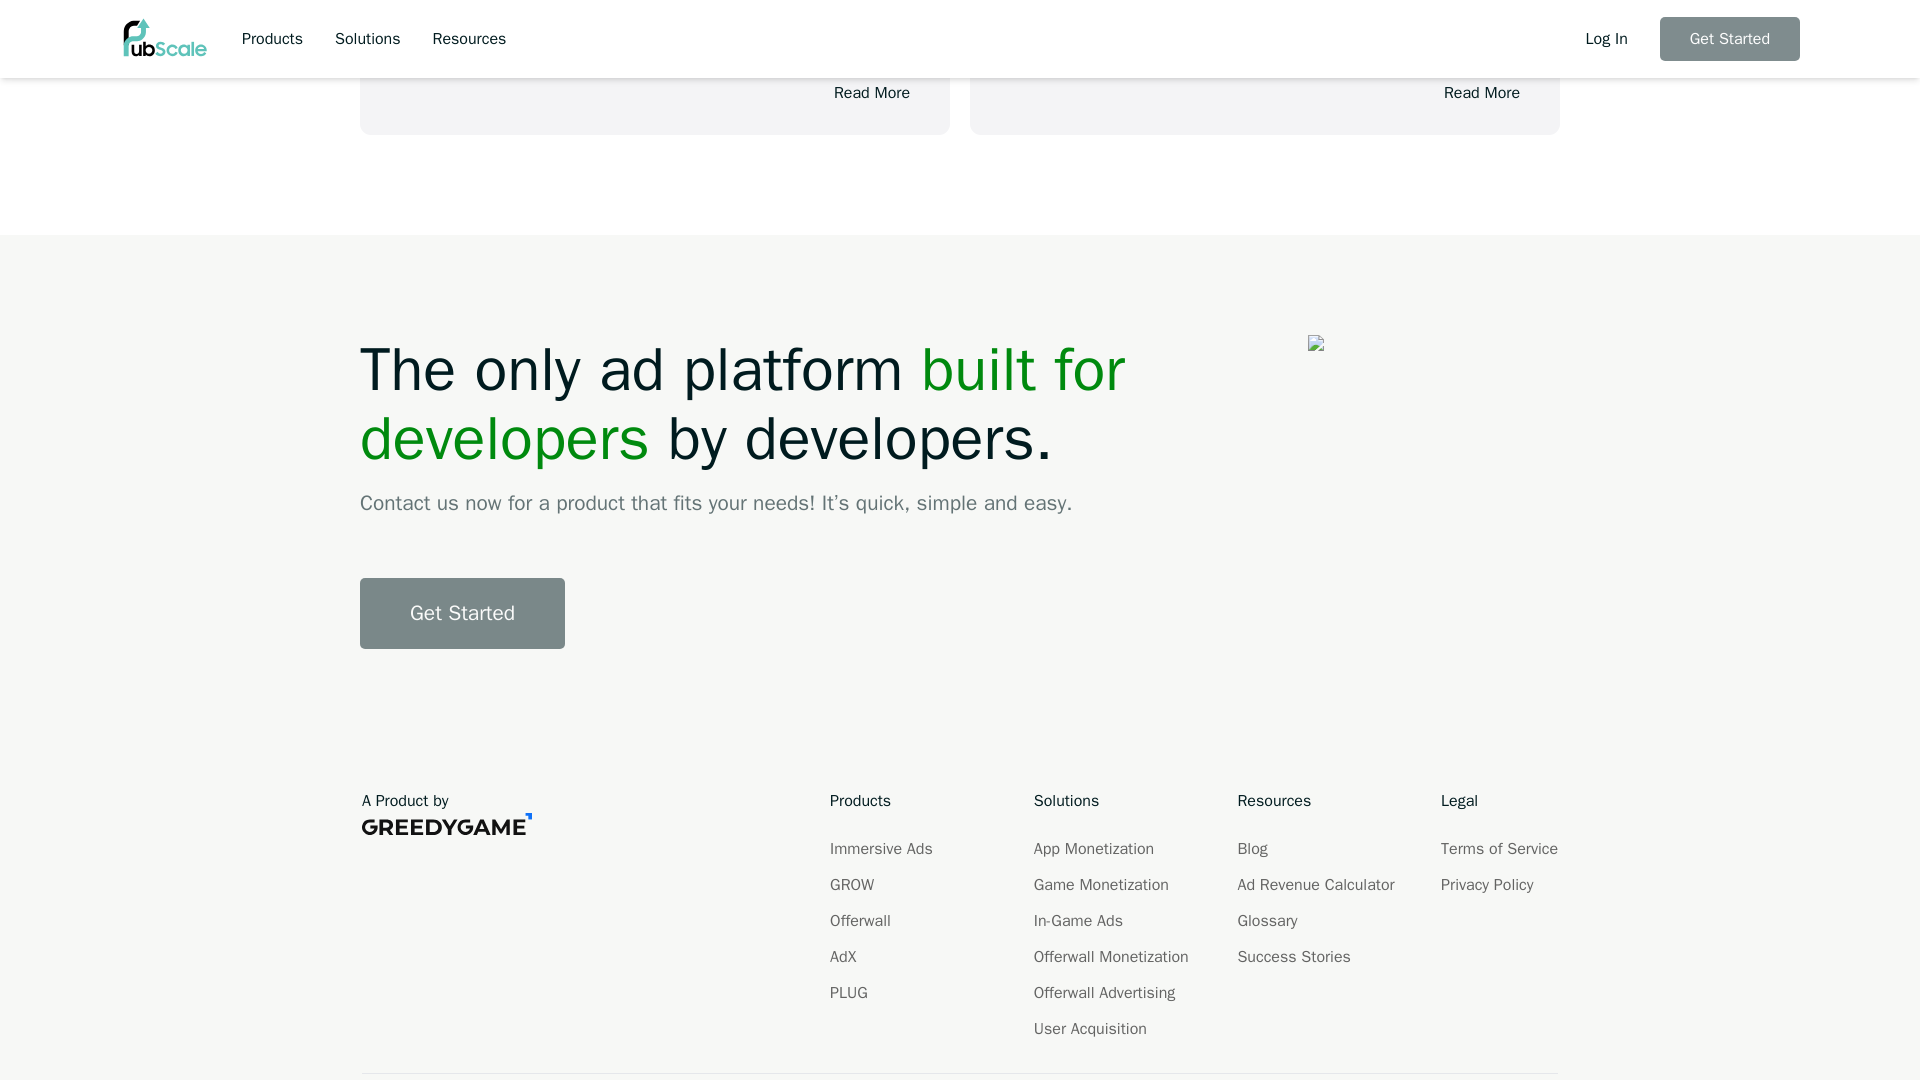  Describe the element at coordinates (848, 992) in the screenshot. I see `PLUG` at that location.